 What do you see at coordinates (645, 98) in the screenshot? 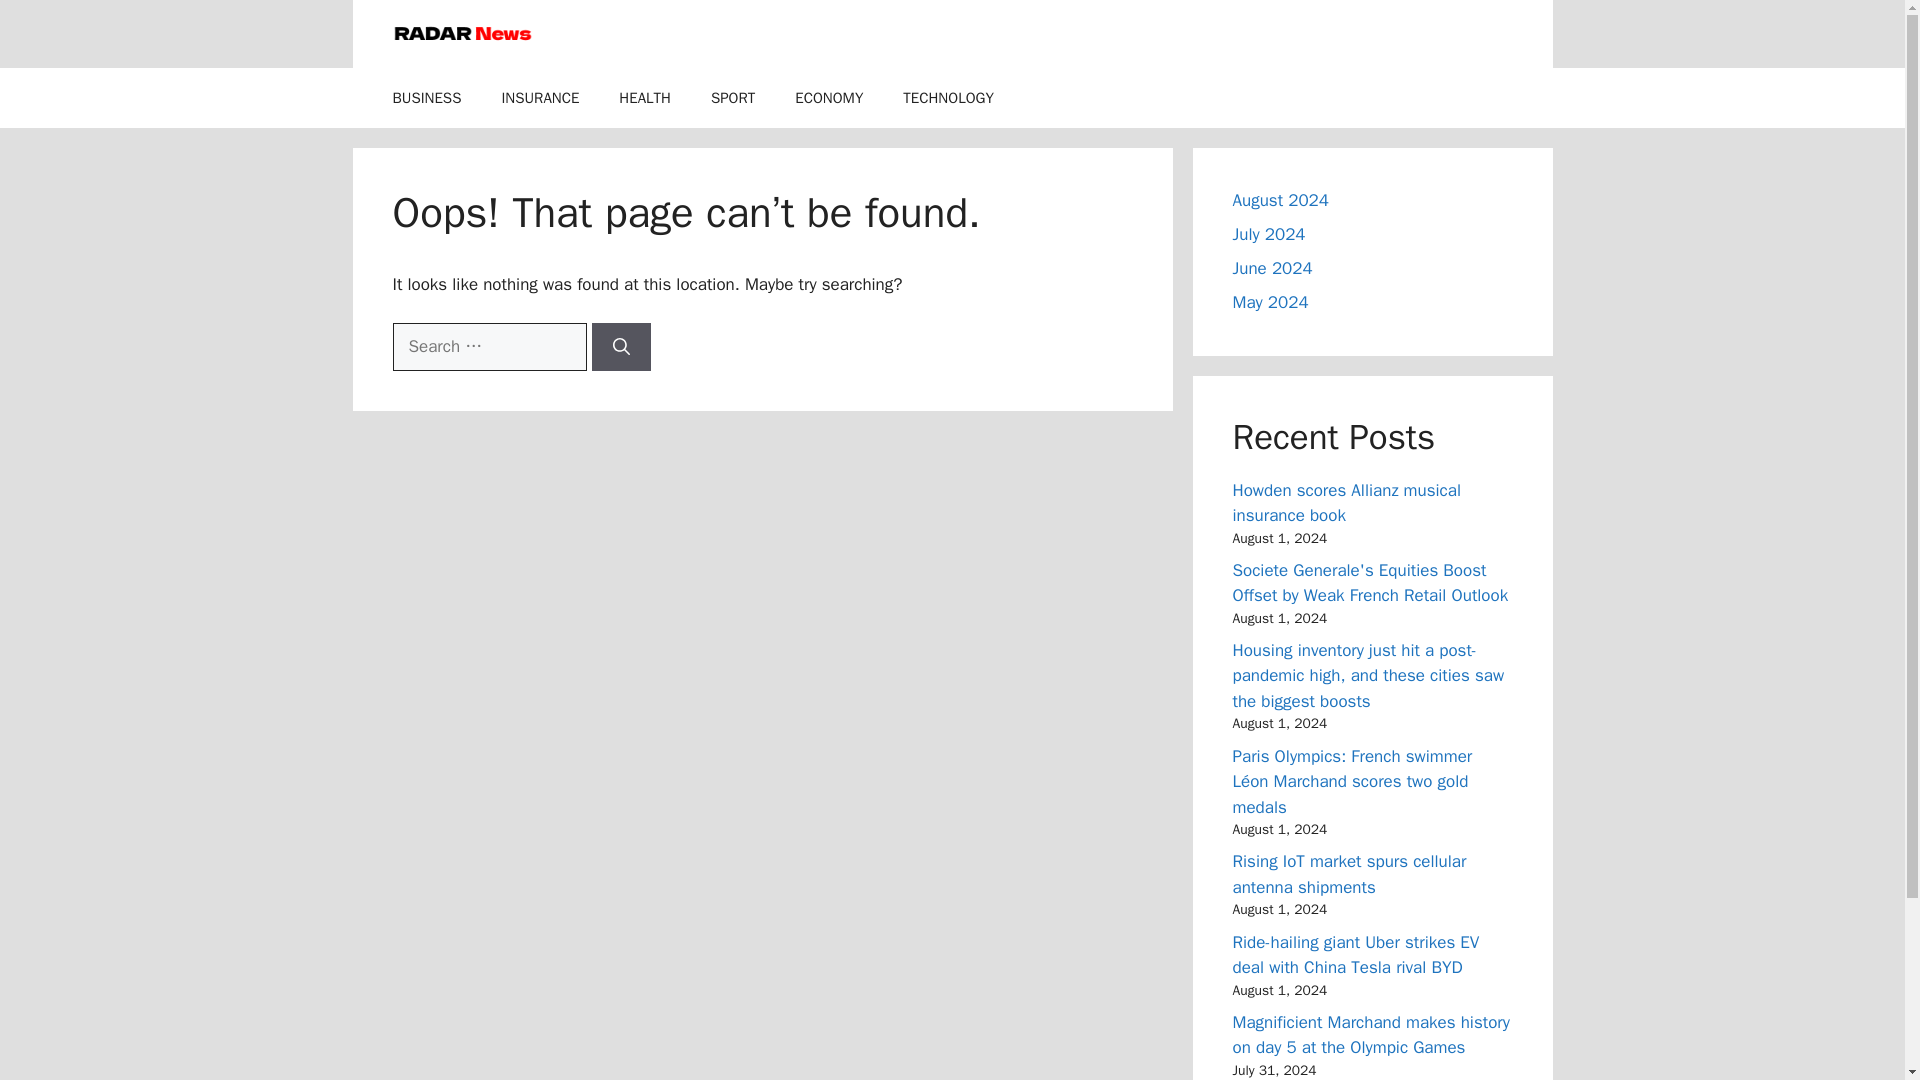
I see `HEALTH` at bounding box center [645, 98].